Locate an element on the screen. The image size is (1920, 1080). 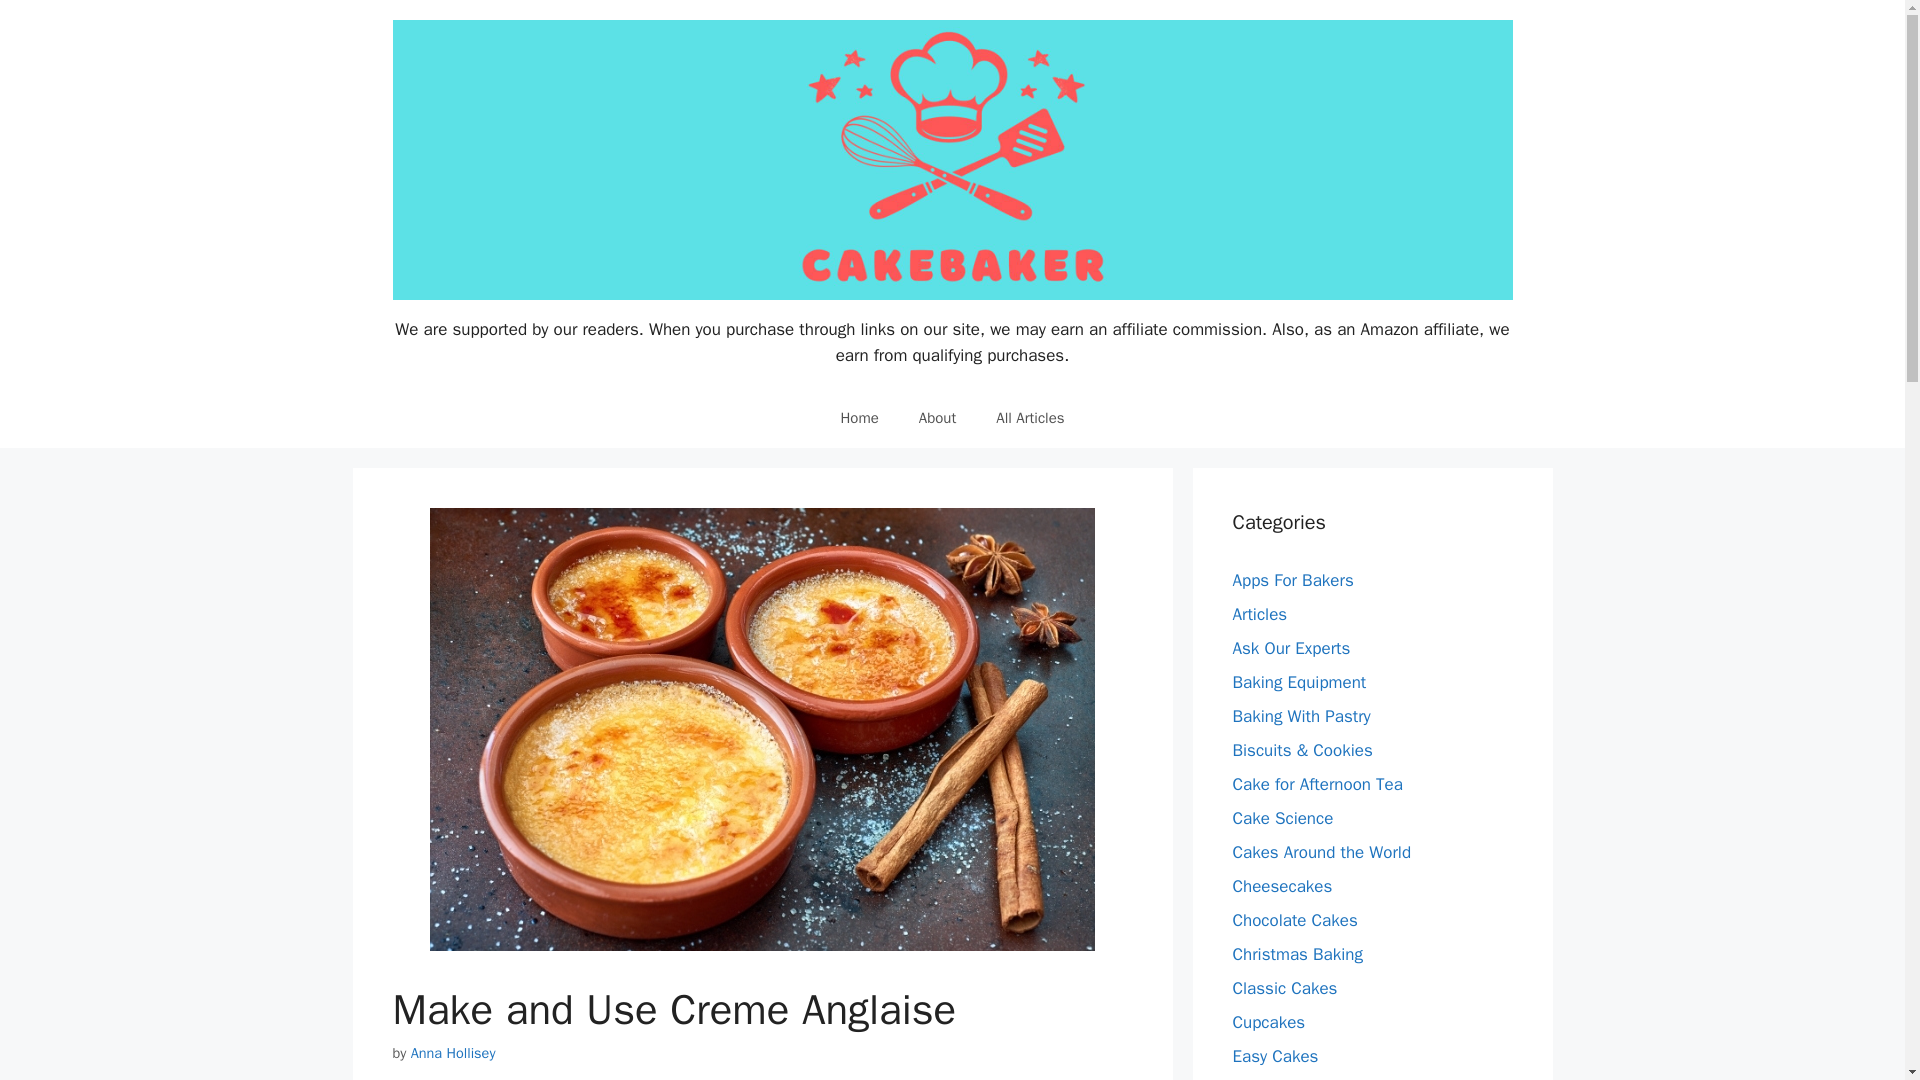
View all posts by Anna Hollisey is located at coordinates (452, 1052).